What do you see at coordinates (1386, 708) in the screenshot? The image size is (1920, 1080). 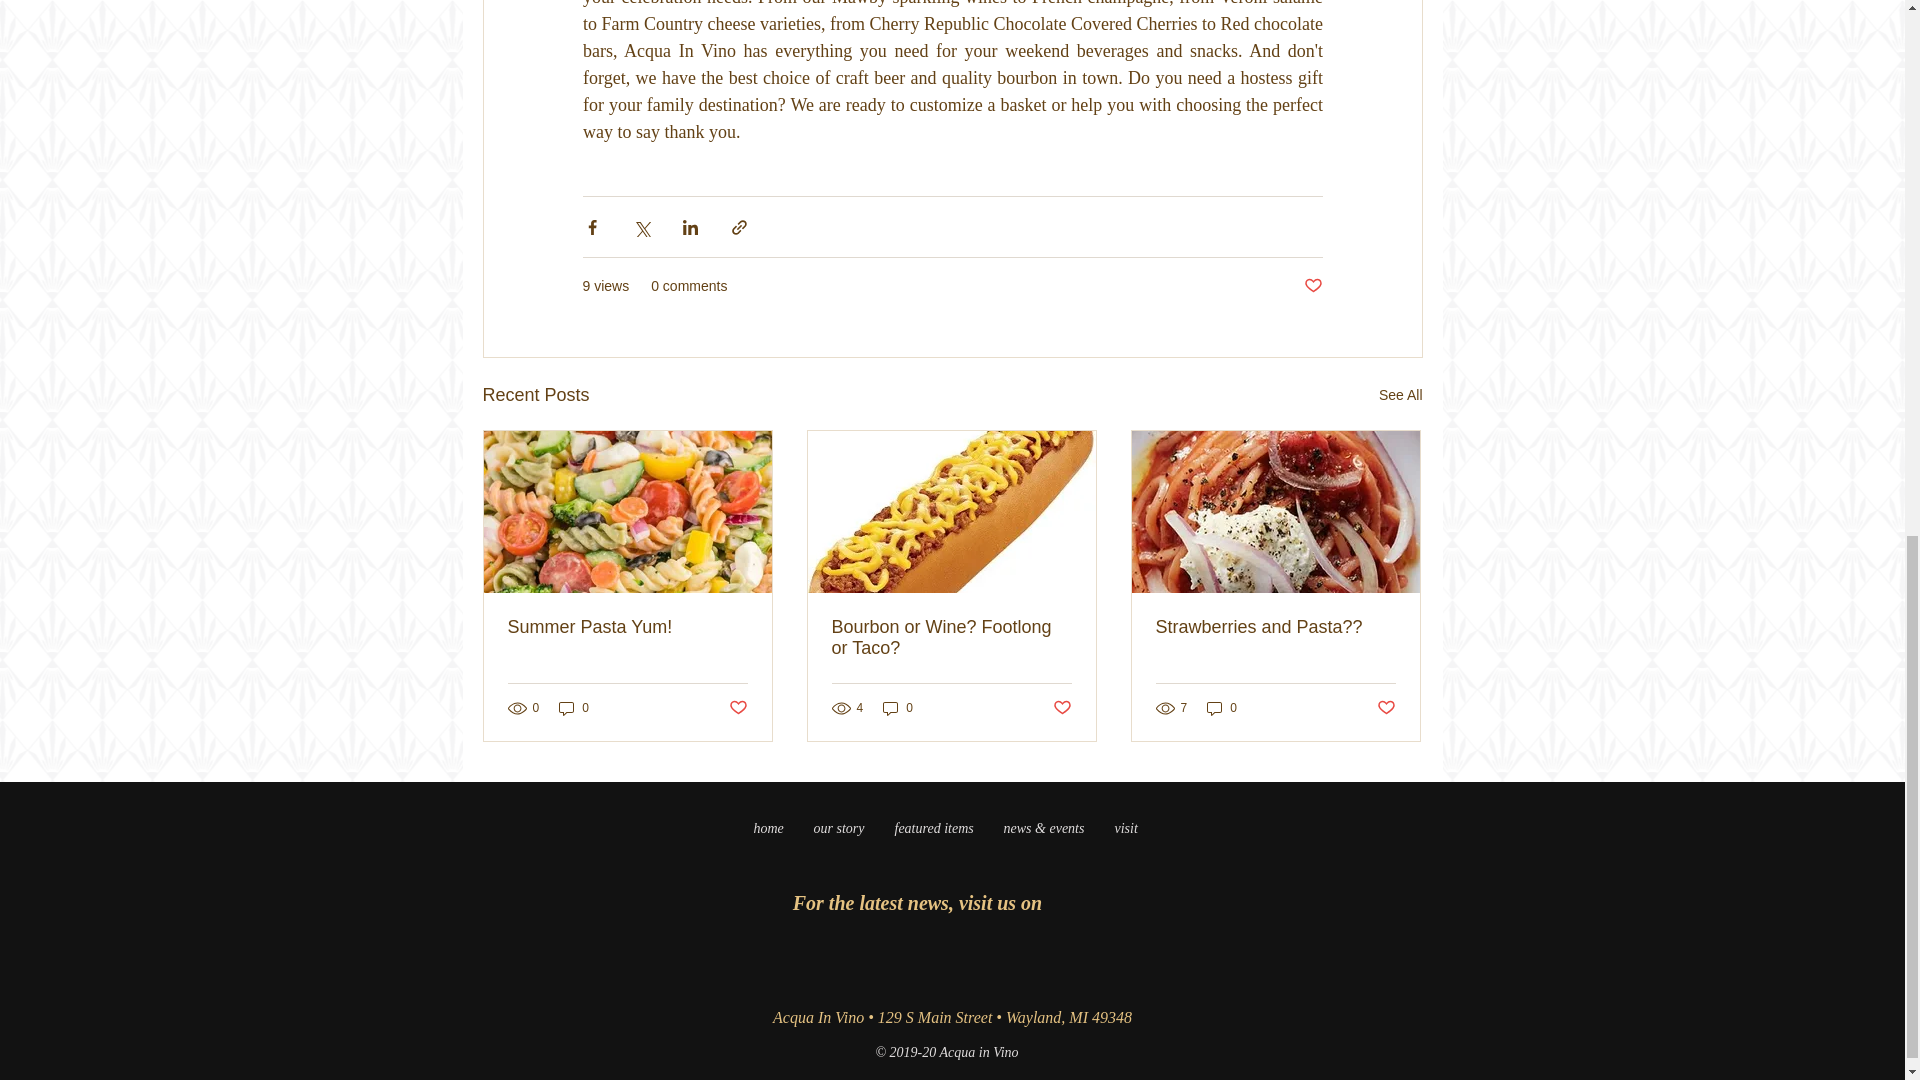 I see `Post not marked as liked` at bounding box center [1386, 708].